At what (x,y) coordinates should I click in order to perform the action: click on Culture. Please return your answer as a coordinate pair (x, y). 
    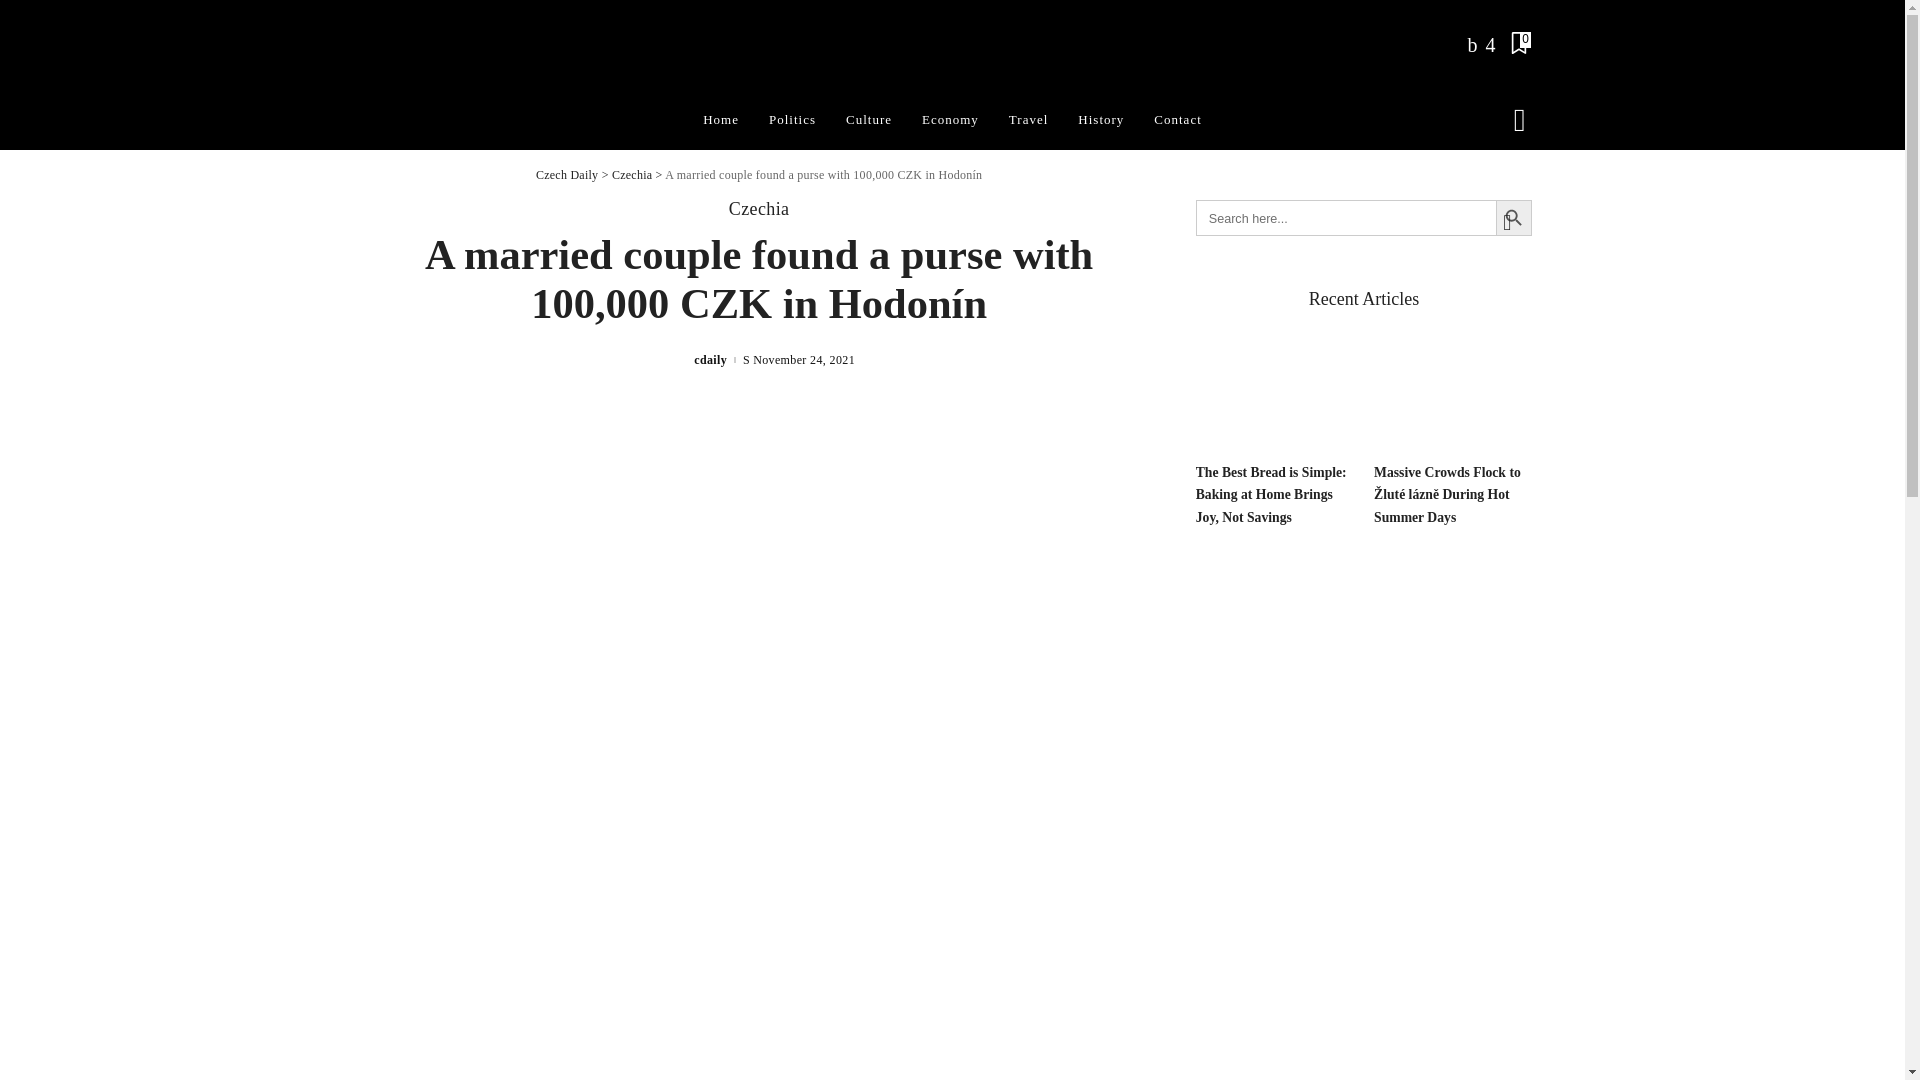
    Looking at the image, I should click on (868, 120).